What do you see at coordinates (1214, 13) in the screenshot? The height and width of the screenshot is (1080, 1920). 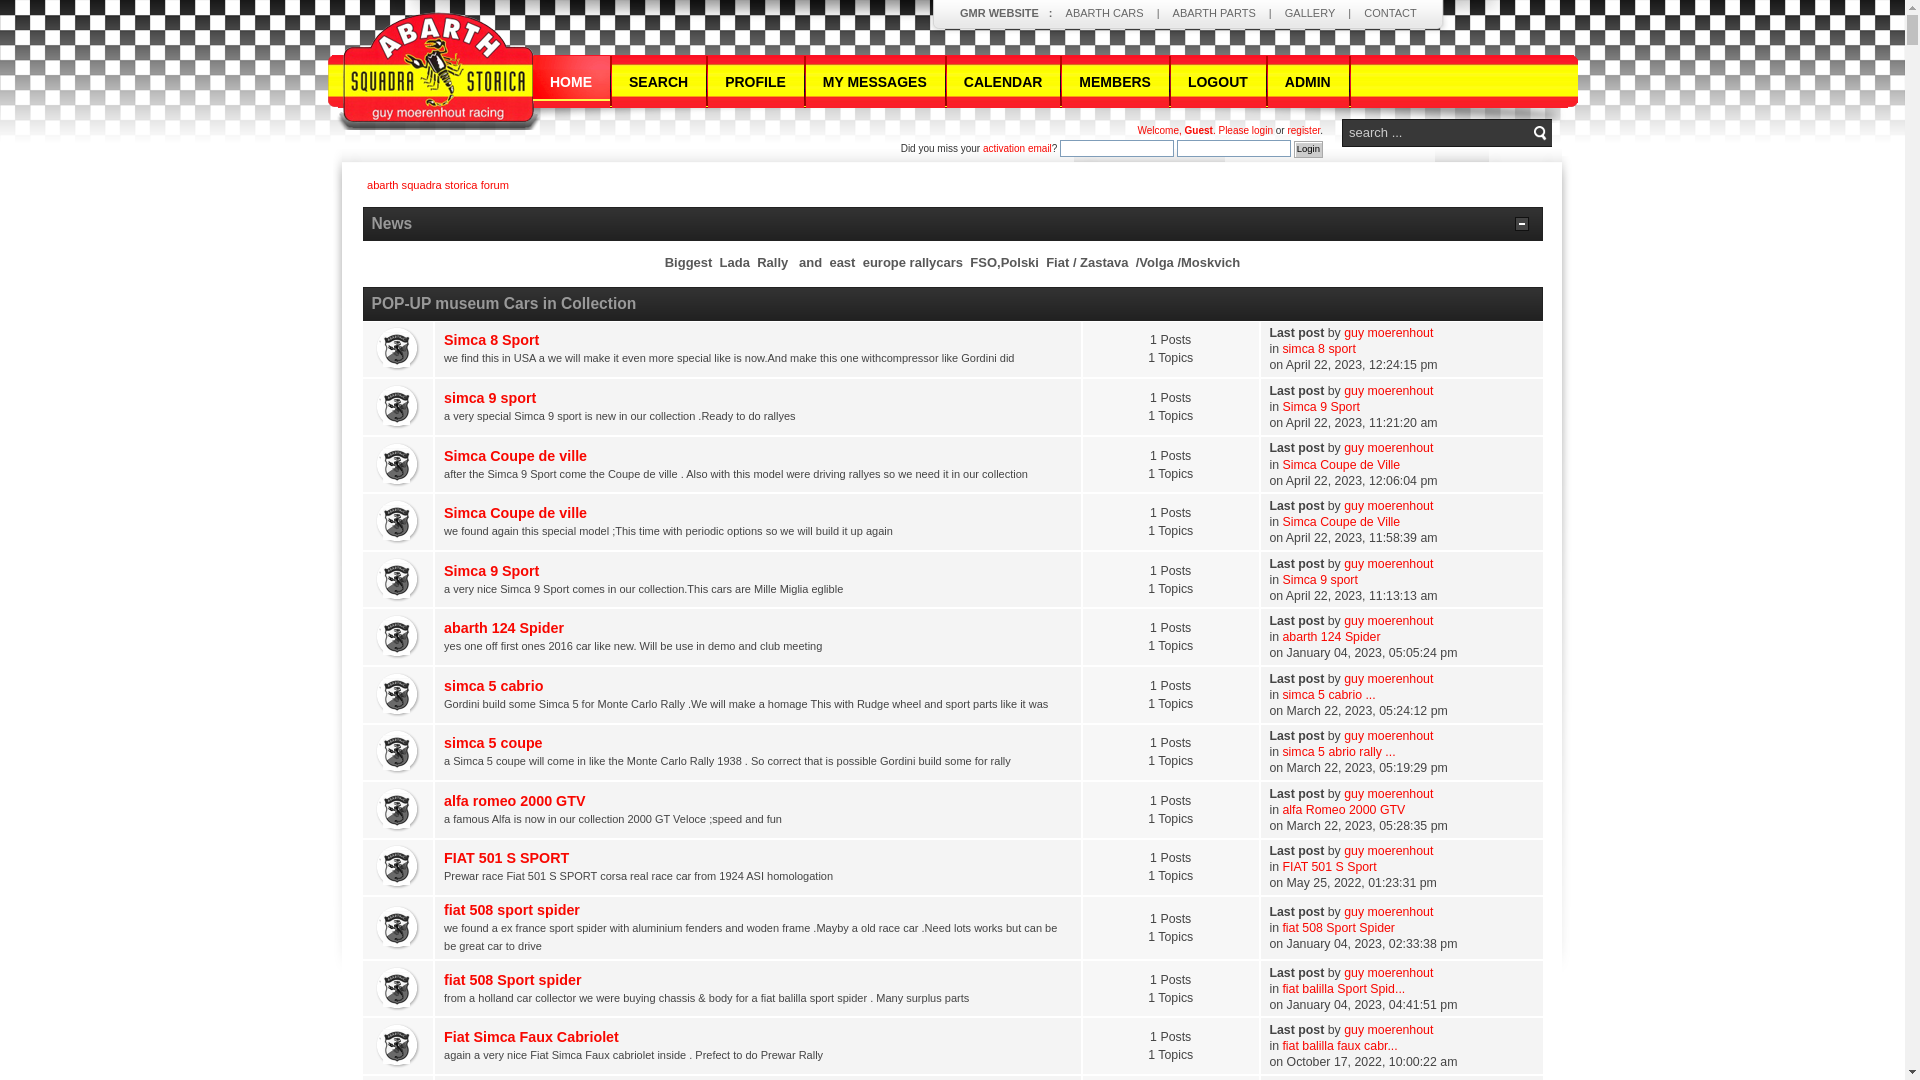 I see `ABARTH PARTS` at bounding box center [1214, 13].